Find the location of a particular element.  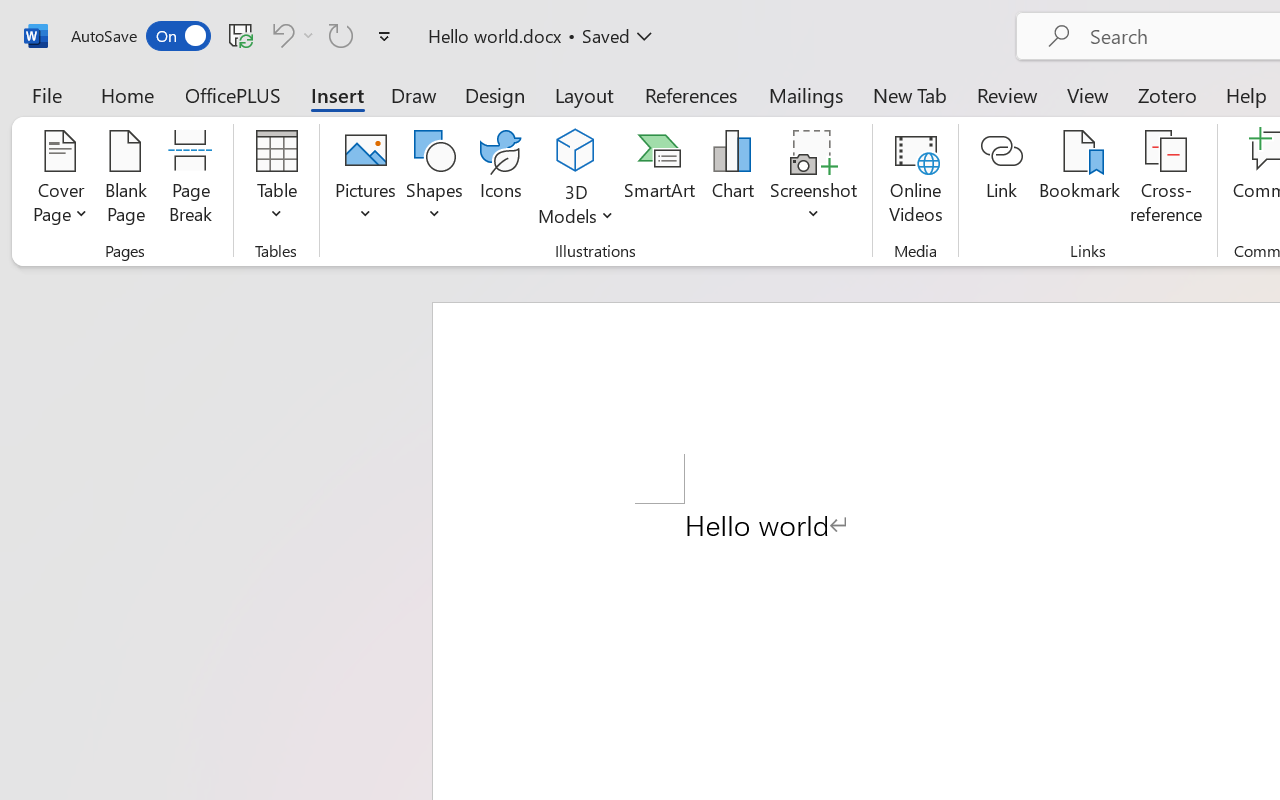

Design is located at coordinates (495, 94).